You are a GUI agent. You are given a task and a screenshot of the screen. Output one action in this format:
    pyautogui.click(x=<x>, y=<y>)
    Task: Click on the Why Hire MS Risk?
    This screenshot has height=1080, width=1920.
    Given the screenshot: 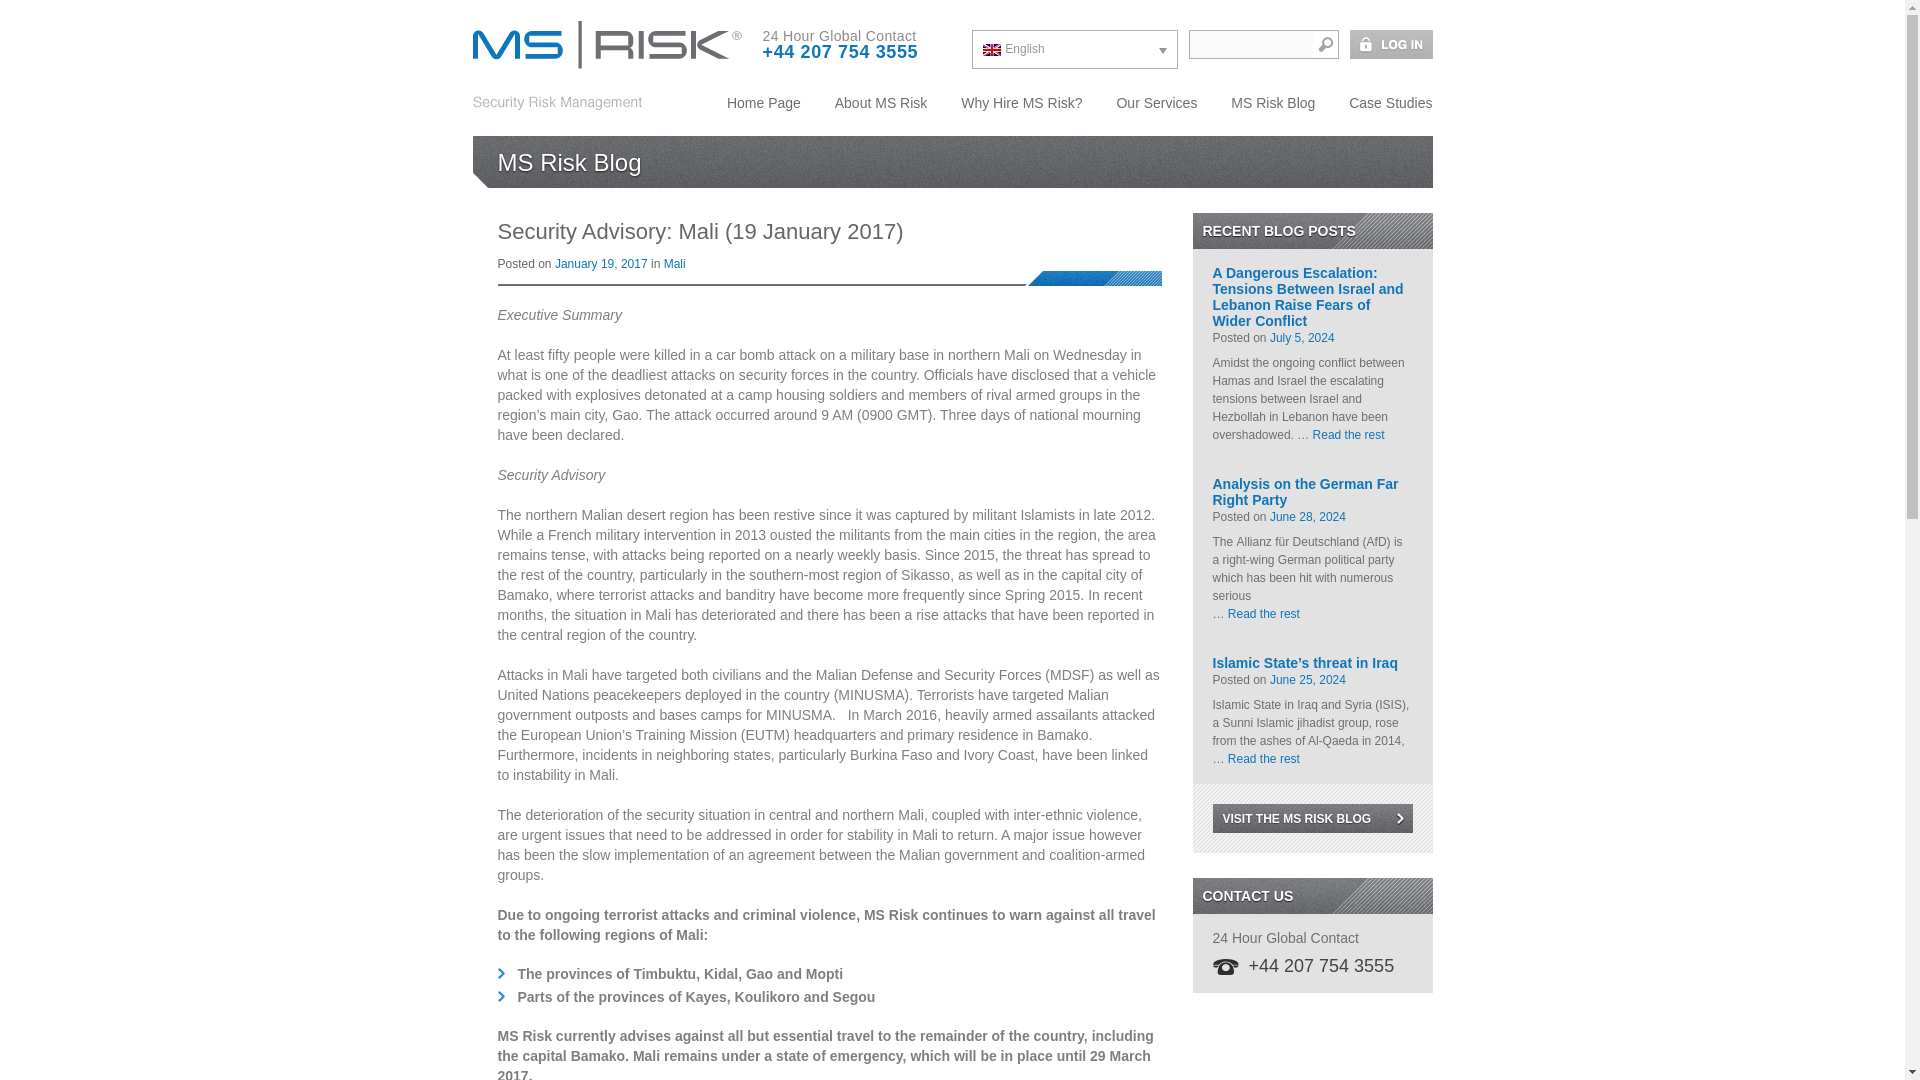 What is the action you would take?
    pyautogui.click(x=1021, y=102)
    